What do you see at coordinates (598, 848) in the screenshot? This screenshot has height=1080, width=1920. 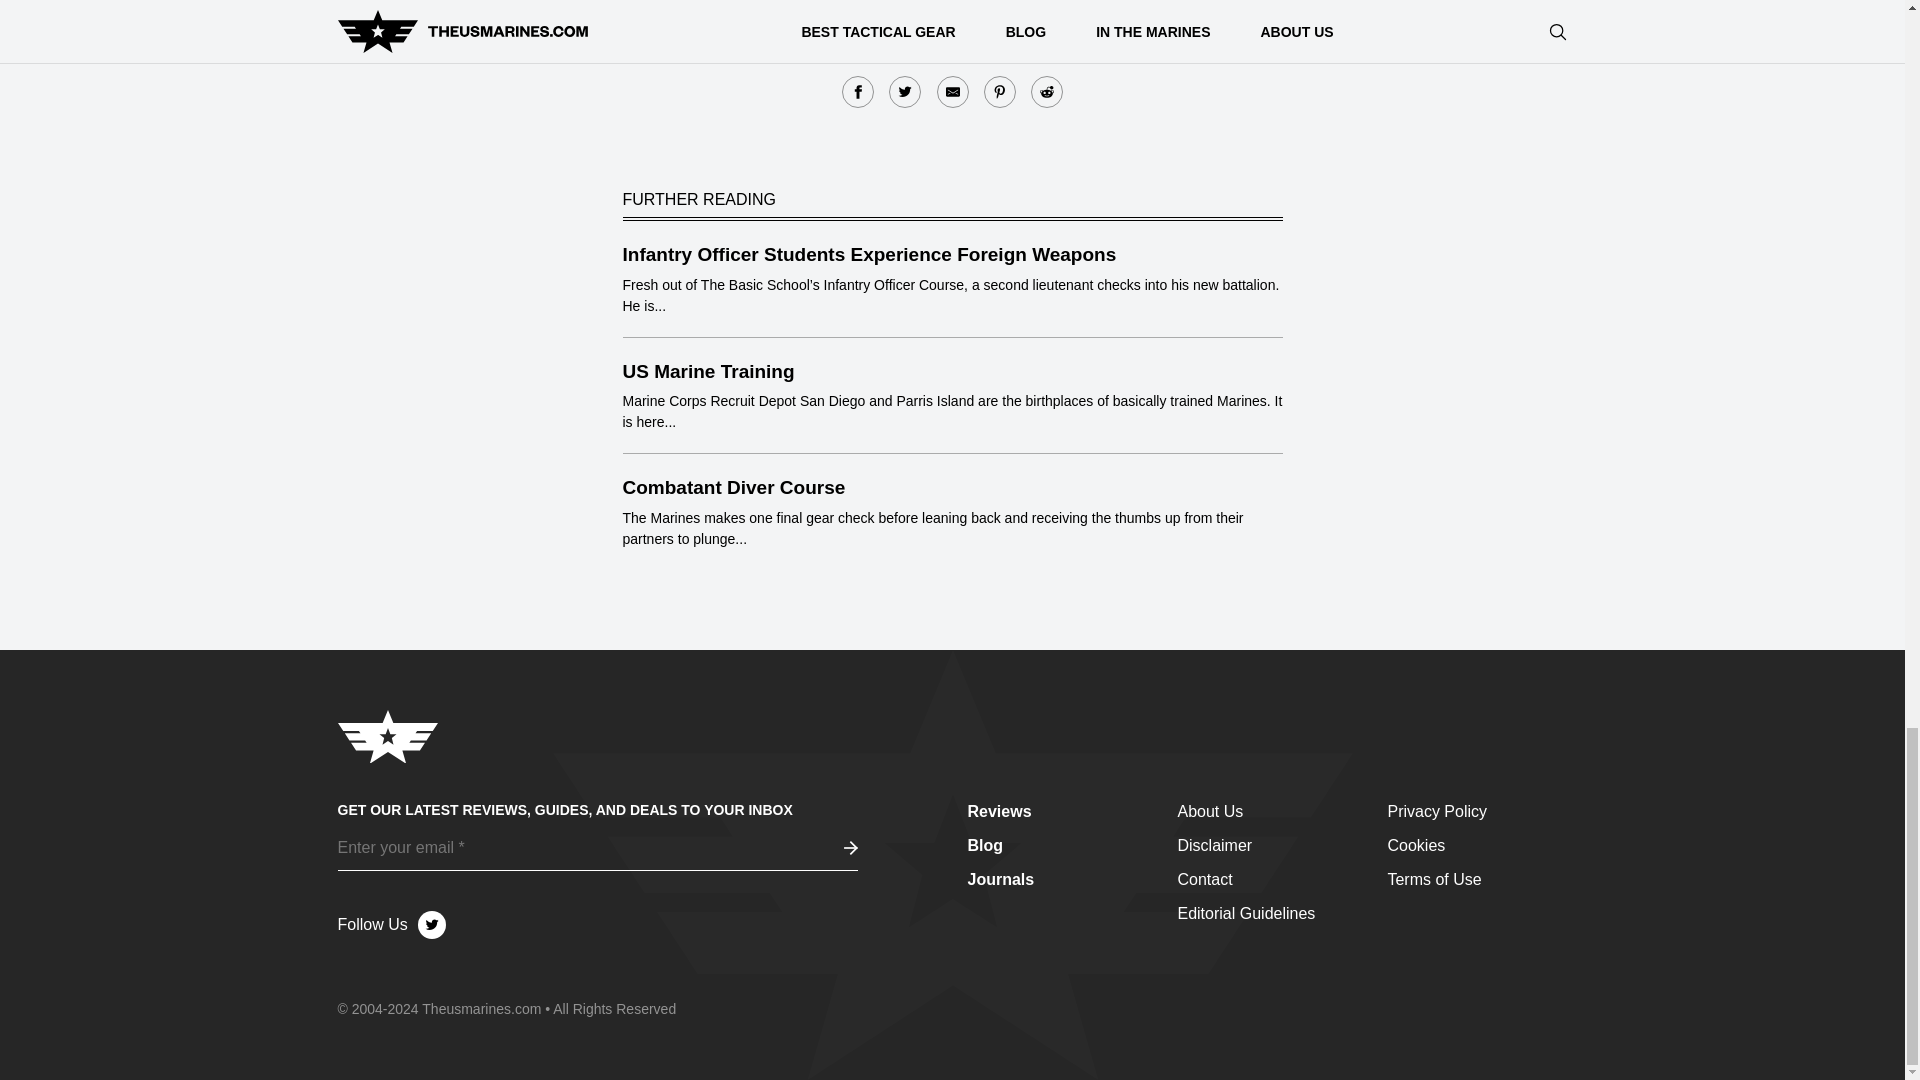 I see `Enter your email` at bounding box center [598, 848].